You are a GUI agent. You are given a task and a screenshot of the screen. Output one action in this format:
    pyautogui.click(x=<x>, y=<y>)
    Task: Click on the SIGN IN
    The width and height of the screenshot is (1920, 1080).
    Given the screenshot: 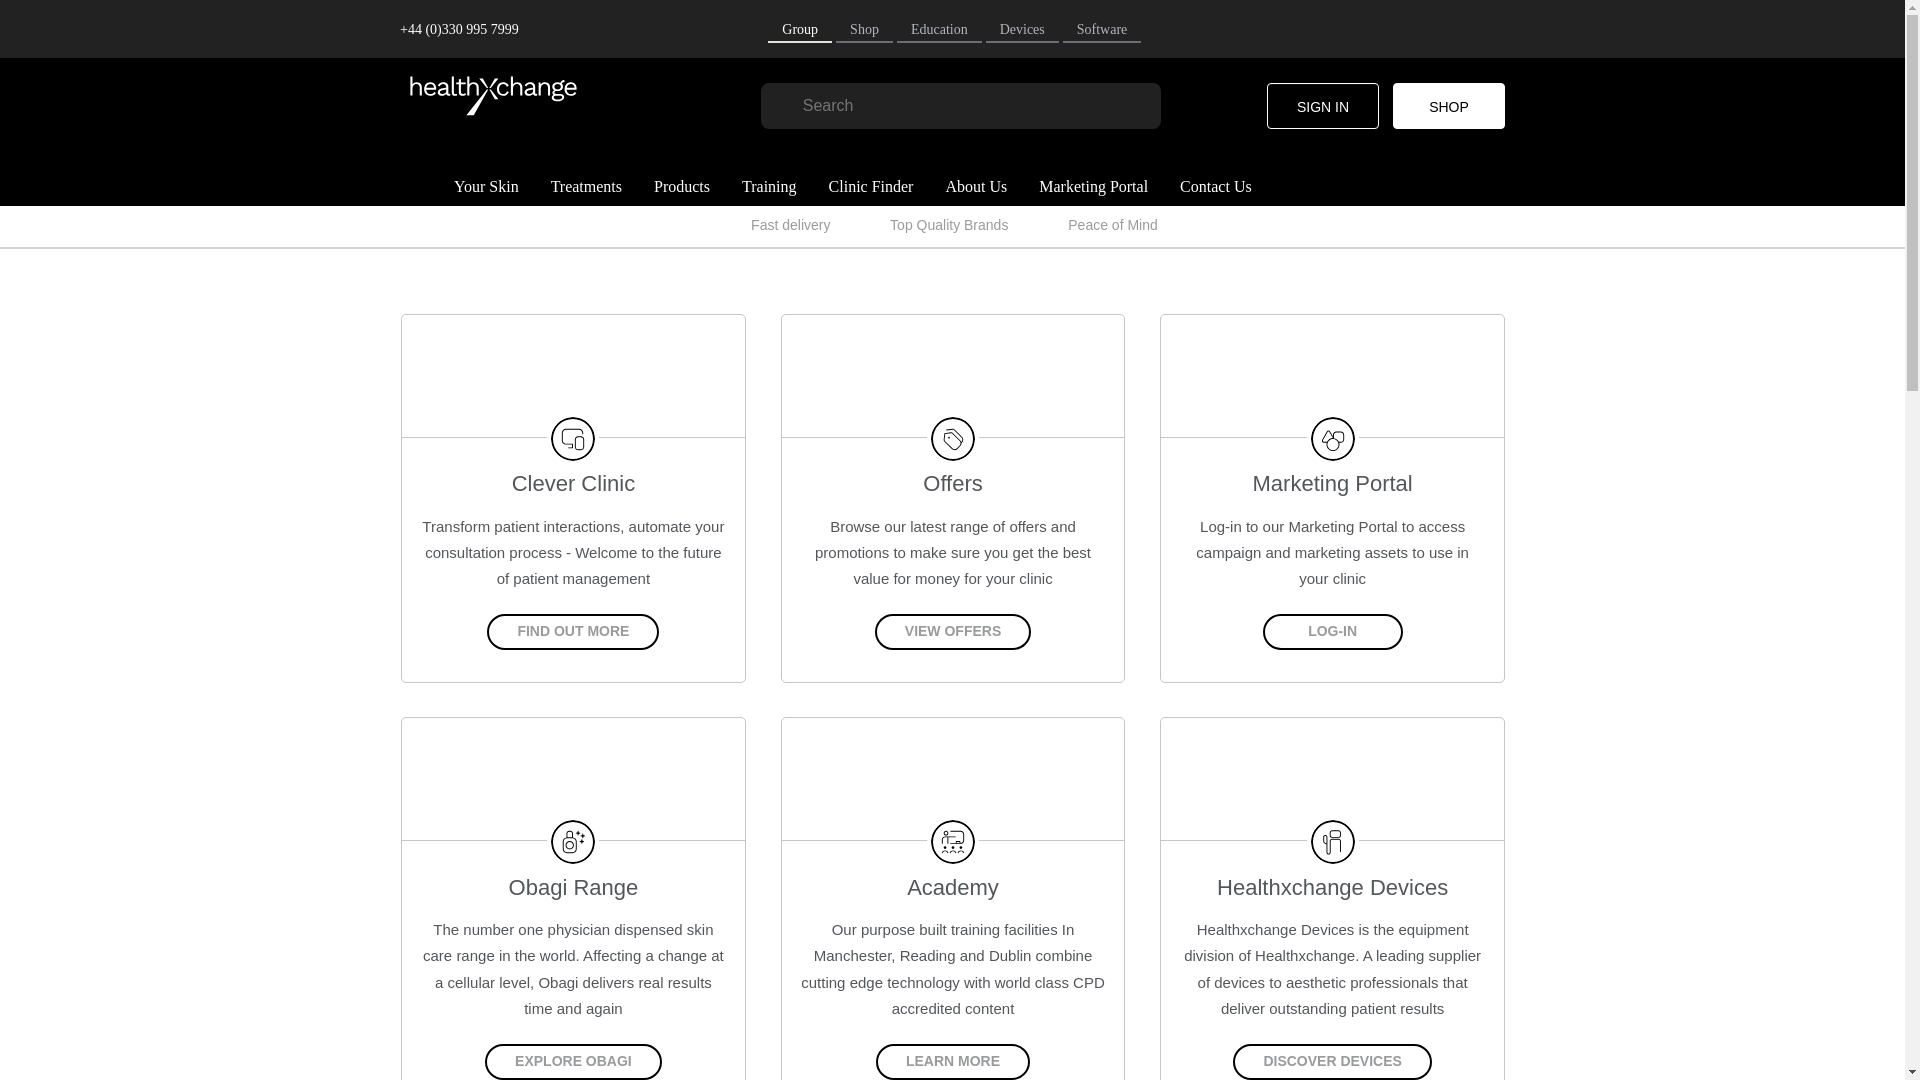 What is the action you would take?
    pyautogui.click(x=1322, y=106)
    